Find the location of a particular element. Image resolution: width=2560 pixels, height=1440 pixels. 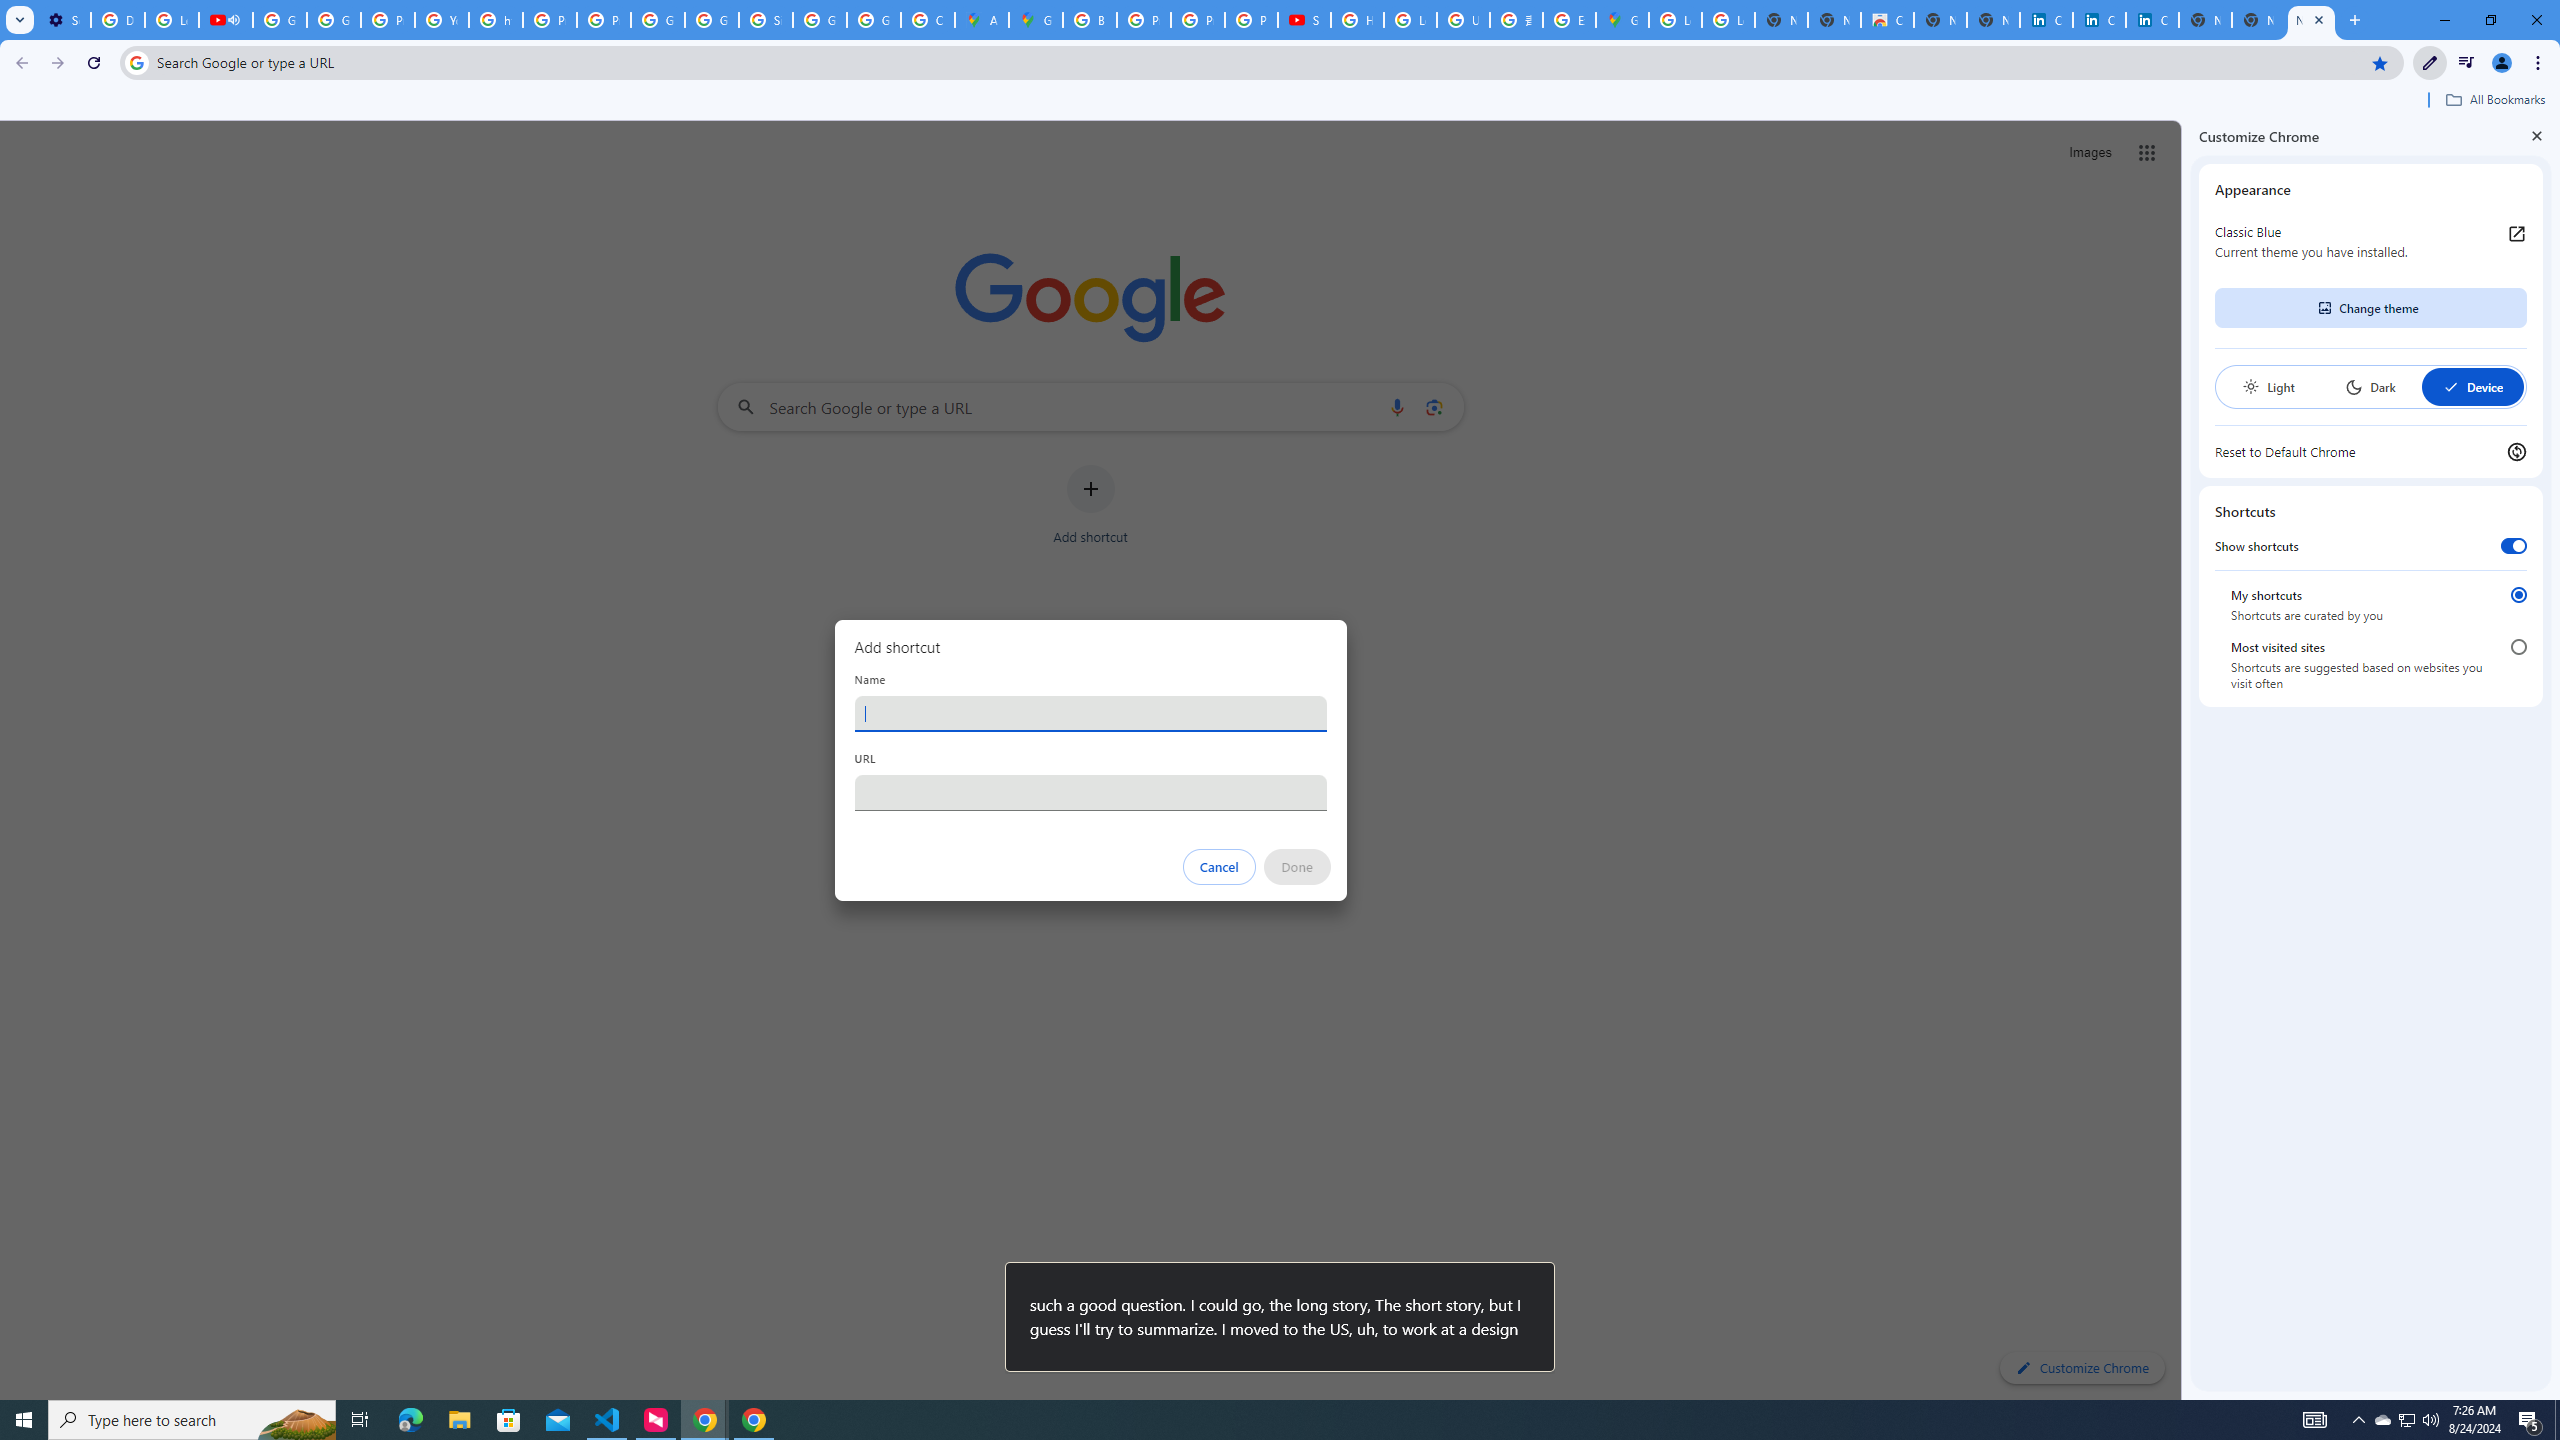

Explore new street-level details - Google Maps Help is located at coordinates (1569, 20).